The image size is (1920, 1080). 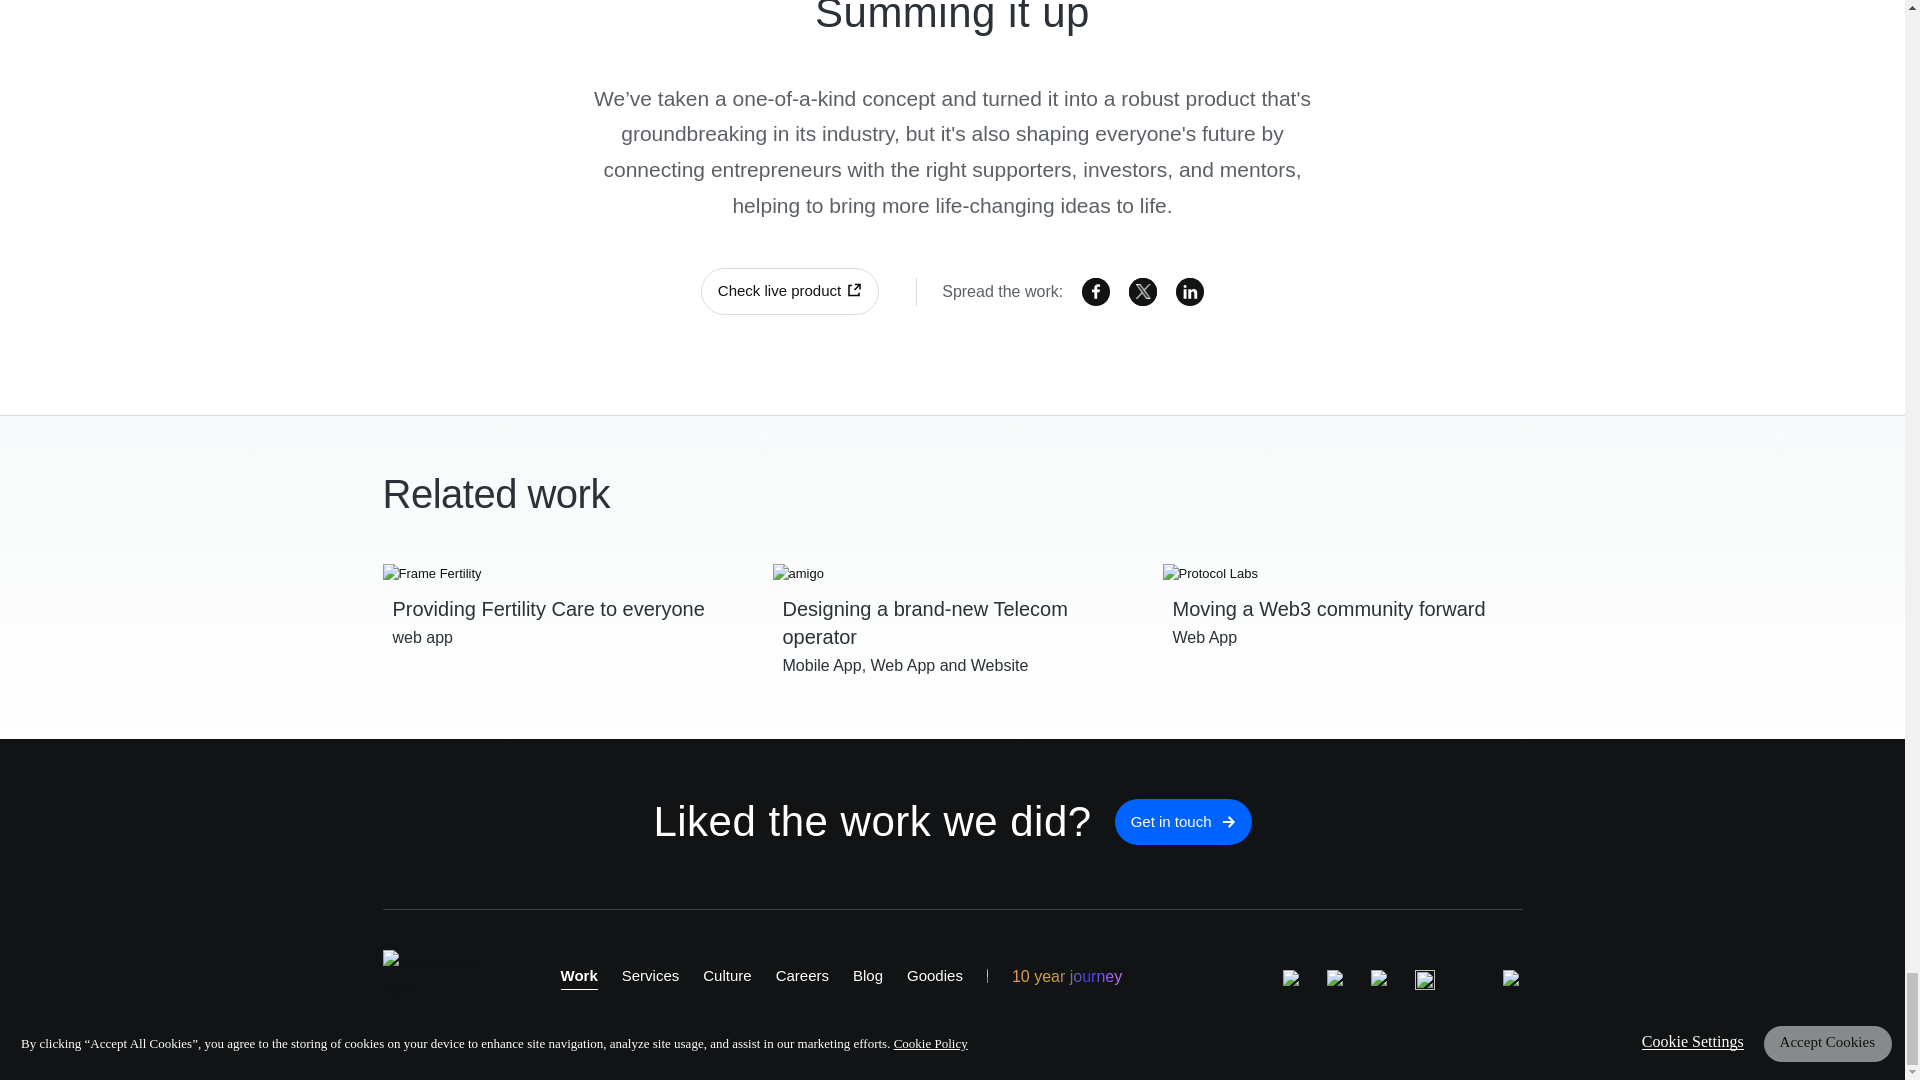 What do you see at coordinates (562, 594) in the screenshot?
I see `Providing Fertility Care to everyone` at bounding box center [562, 594].